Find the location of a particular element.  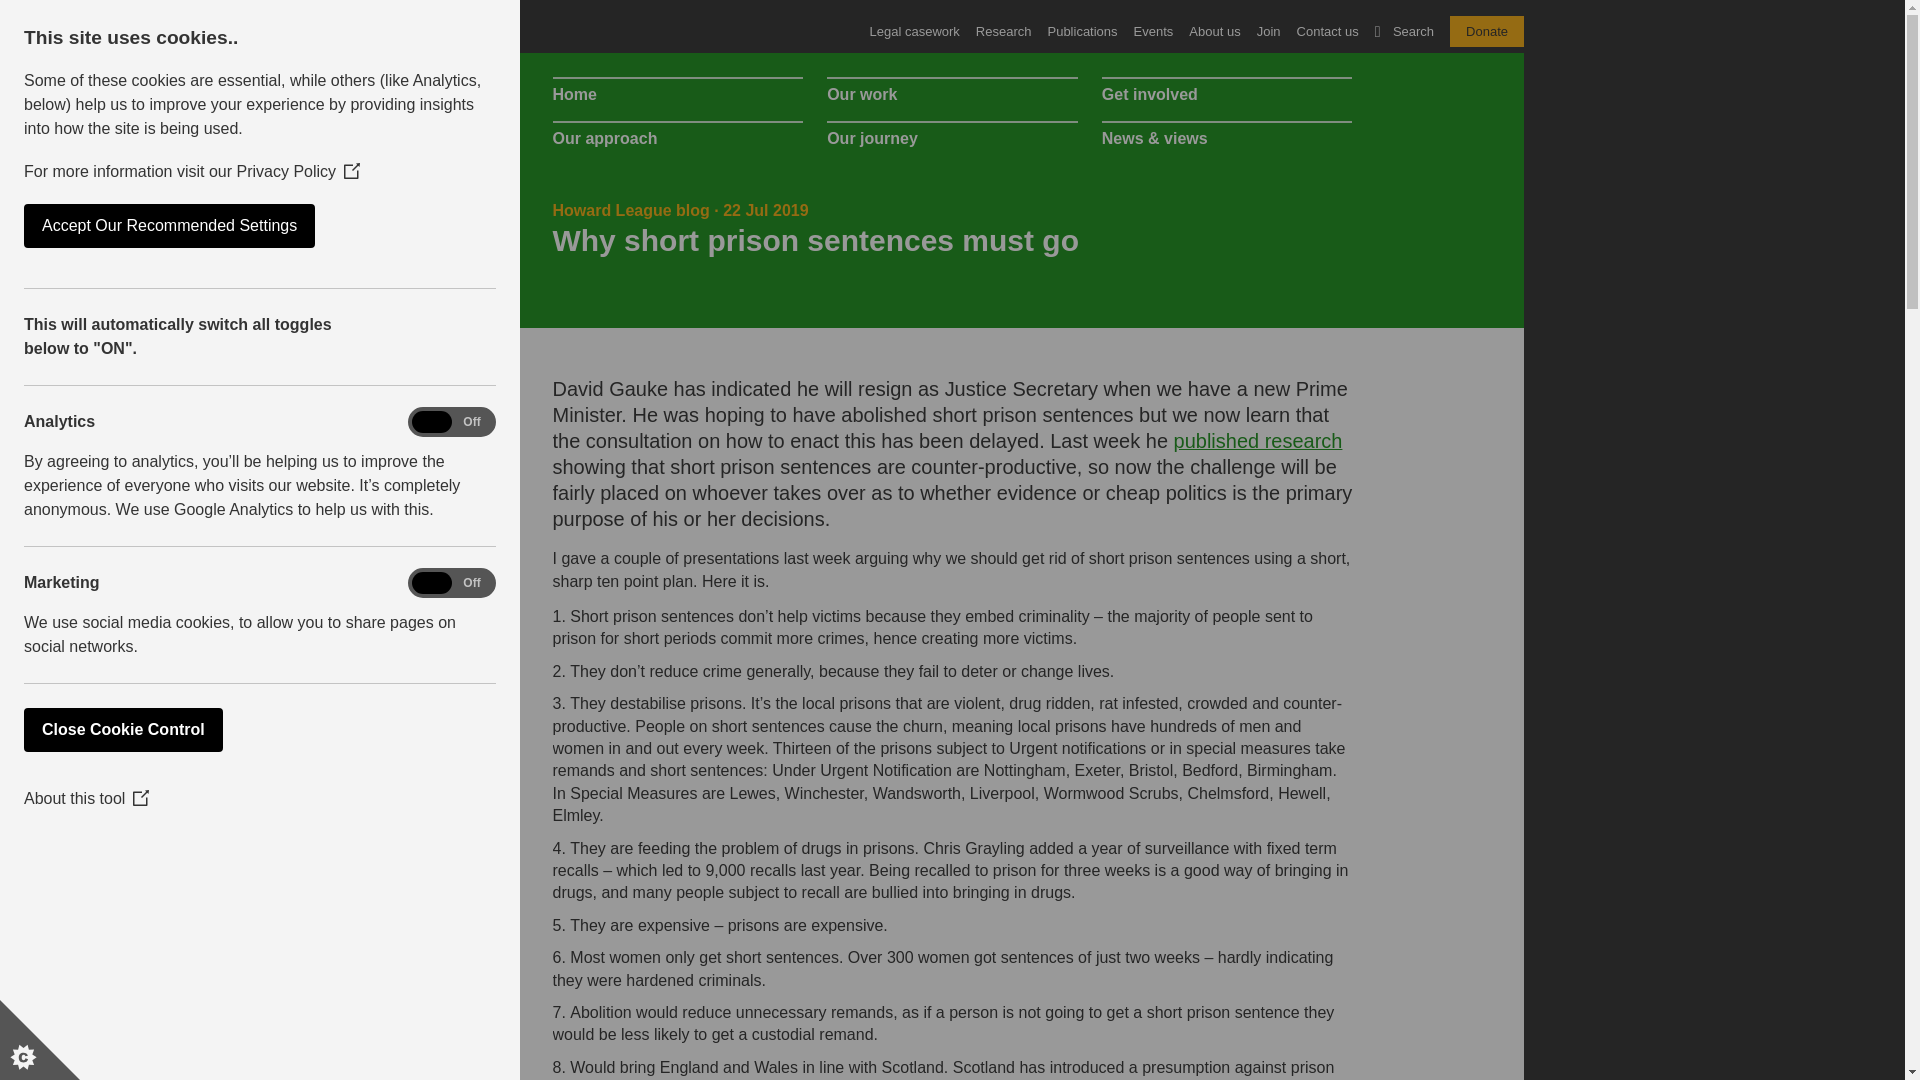

Get involved is located at coordinates (1228, 94).